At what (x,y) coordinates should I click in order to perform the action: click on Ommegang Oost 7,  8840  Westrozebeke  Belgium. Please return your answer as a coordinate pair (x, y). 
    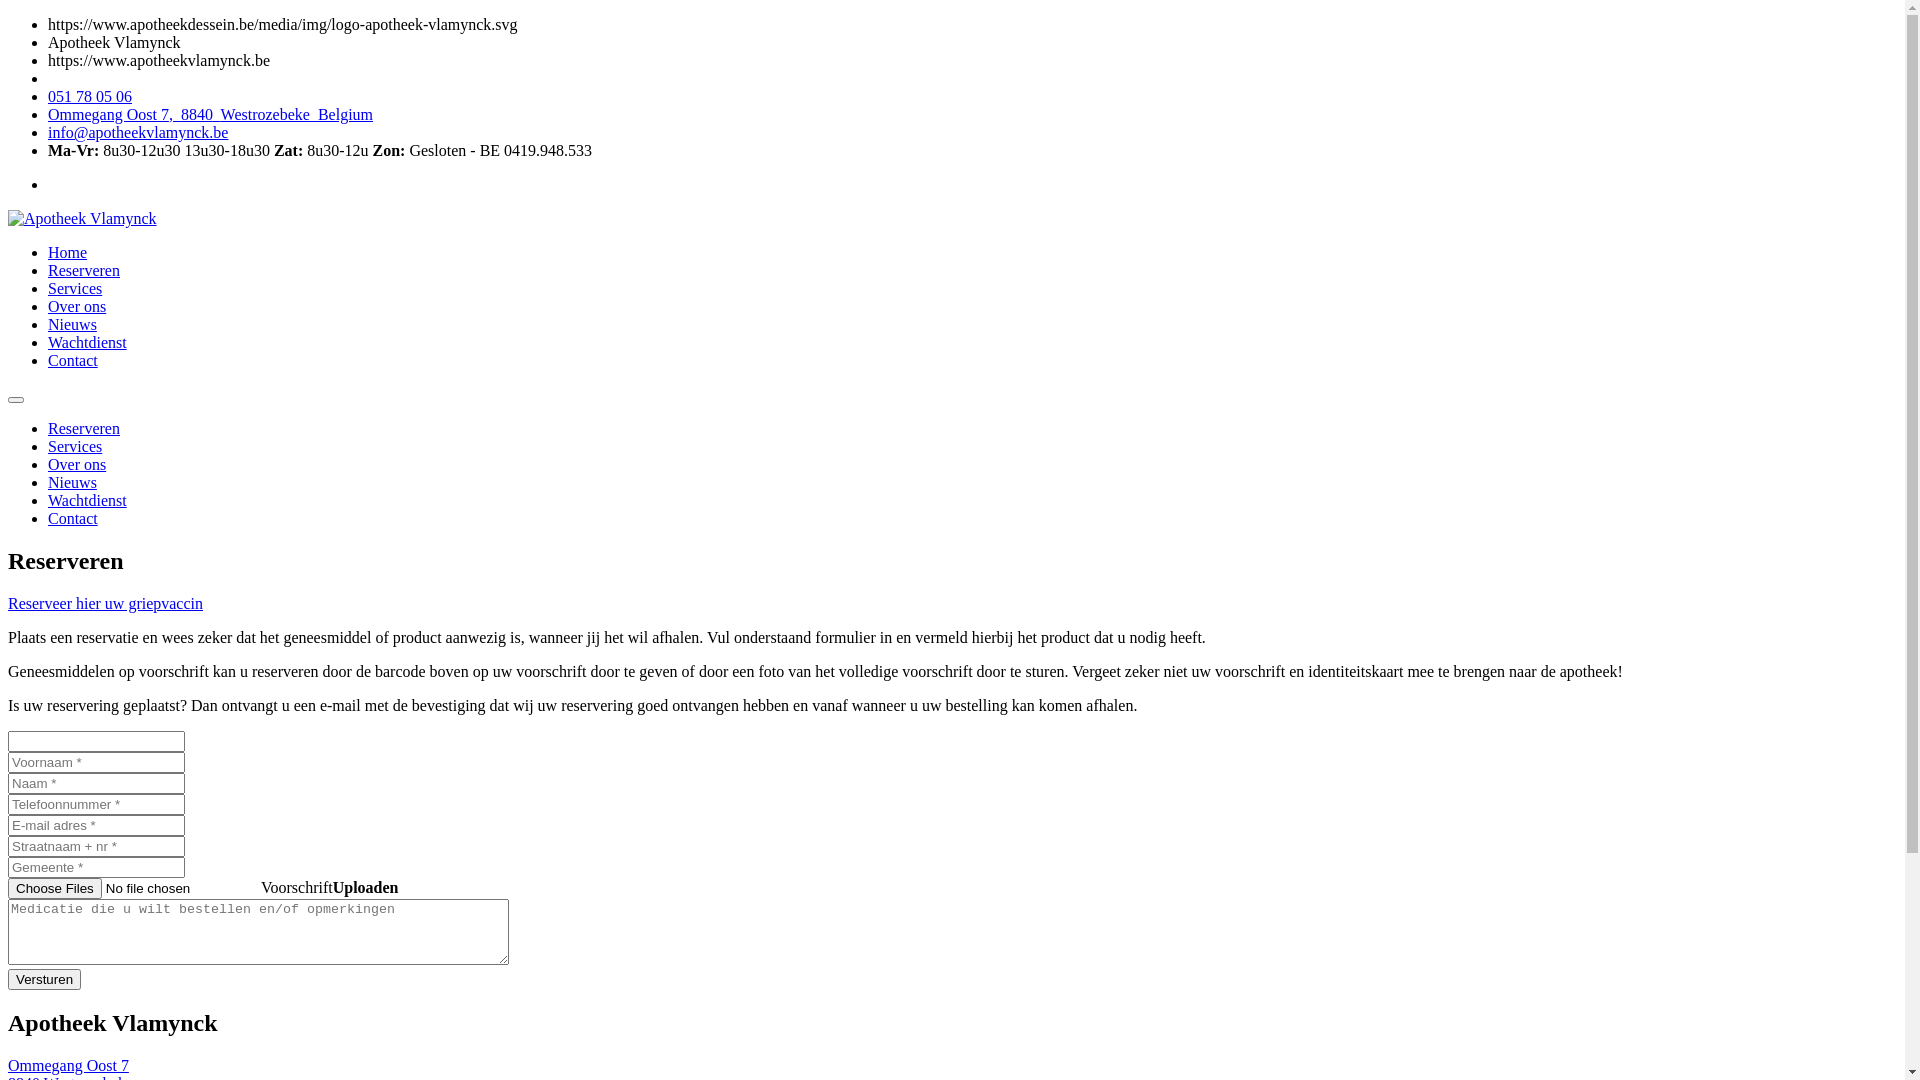
    Looking at the image, I should click on (210, 114).